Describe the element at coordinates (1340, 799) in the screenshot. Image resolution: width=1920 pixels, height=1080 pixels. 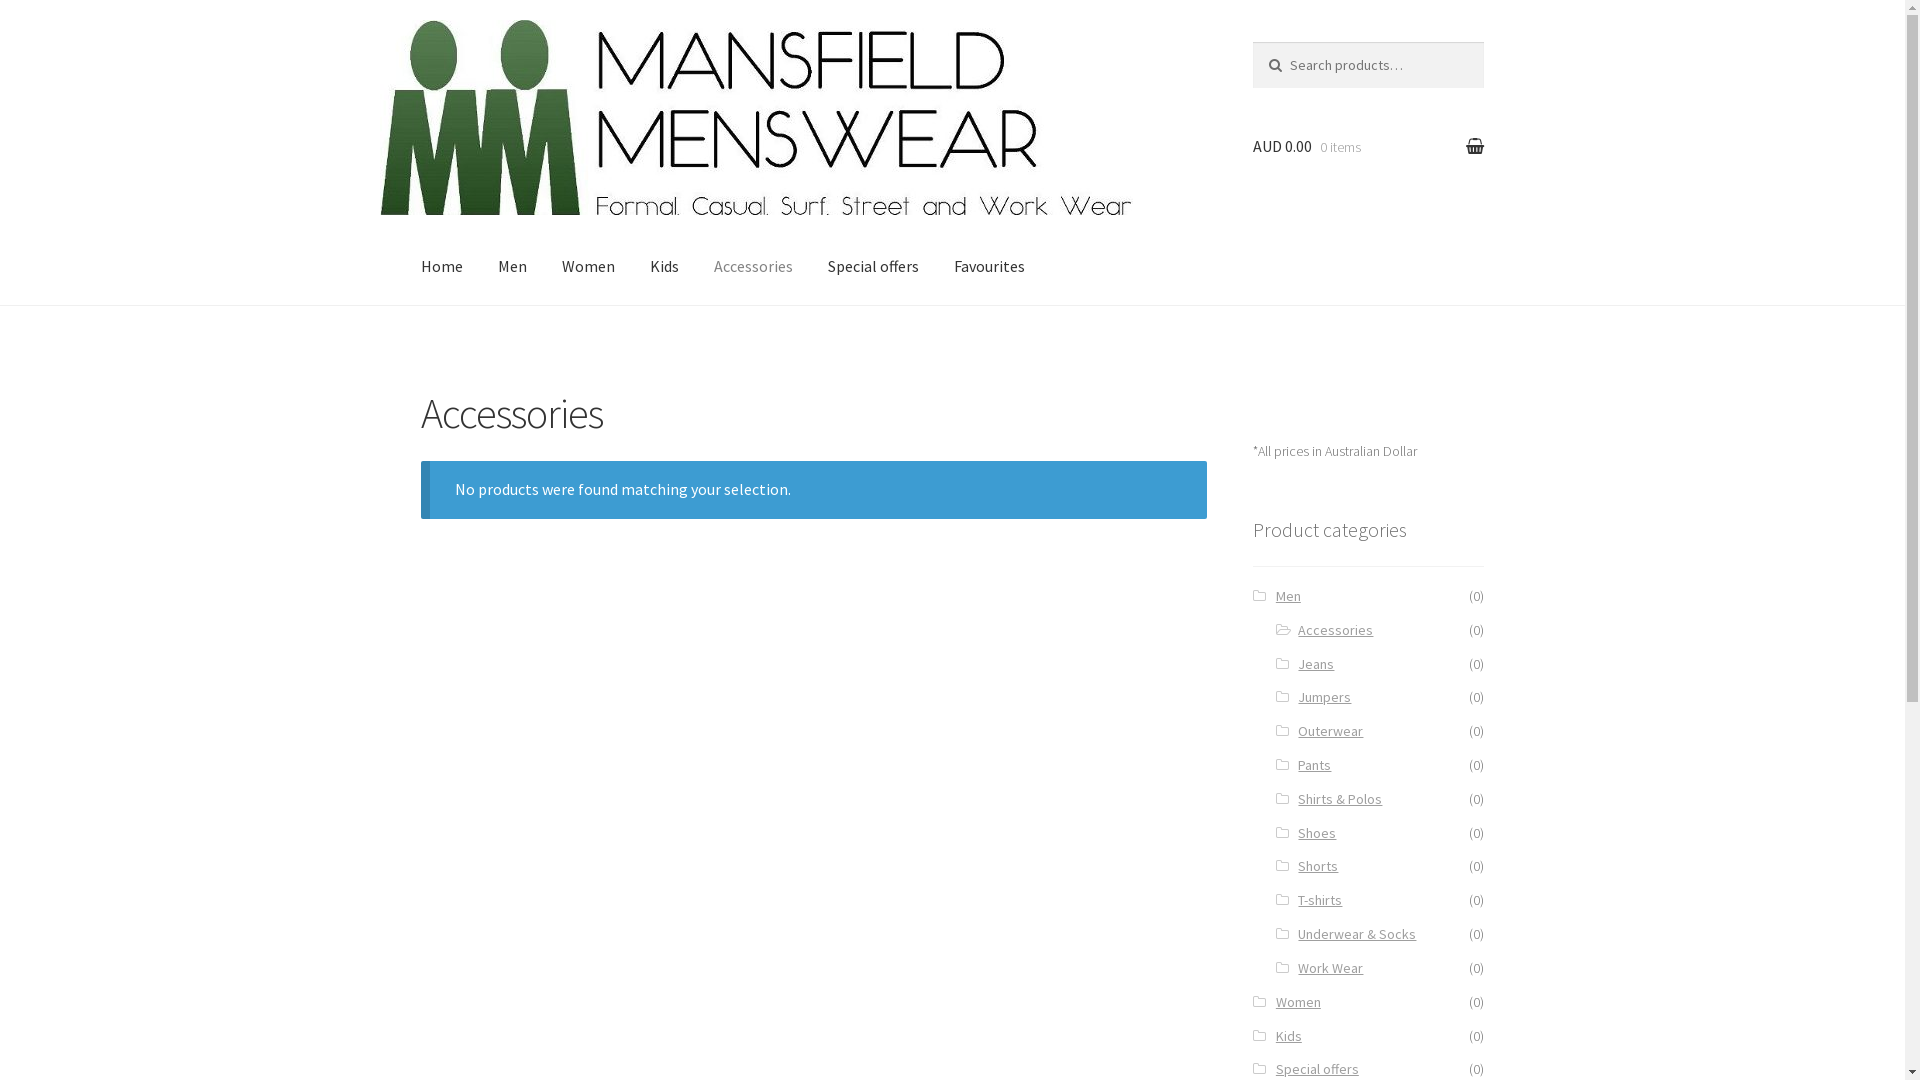
I see `Shirts & Polos` at that location.